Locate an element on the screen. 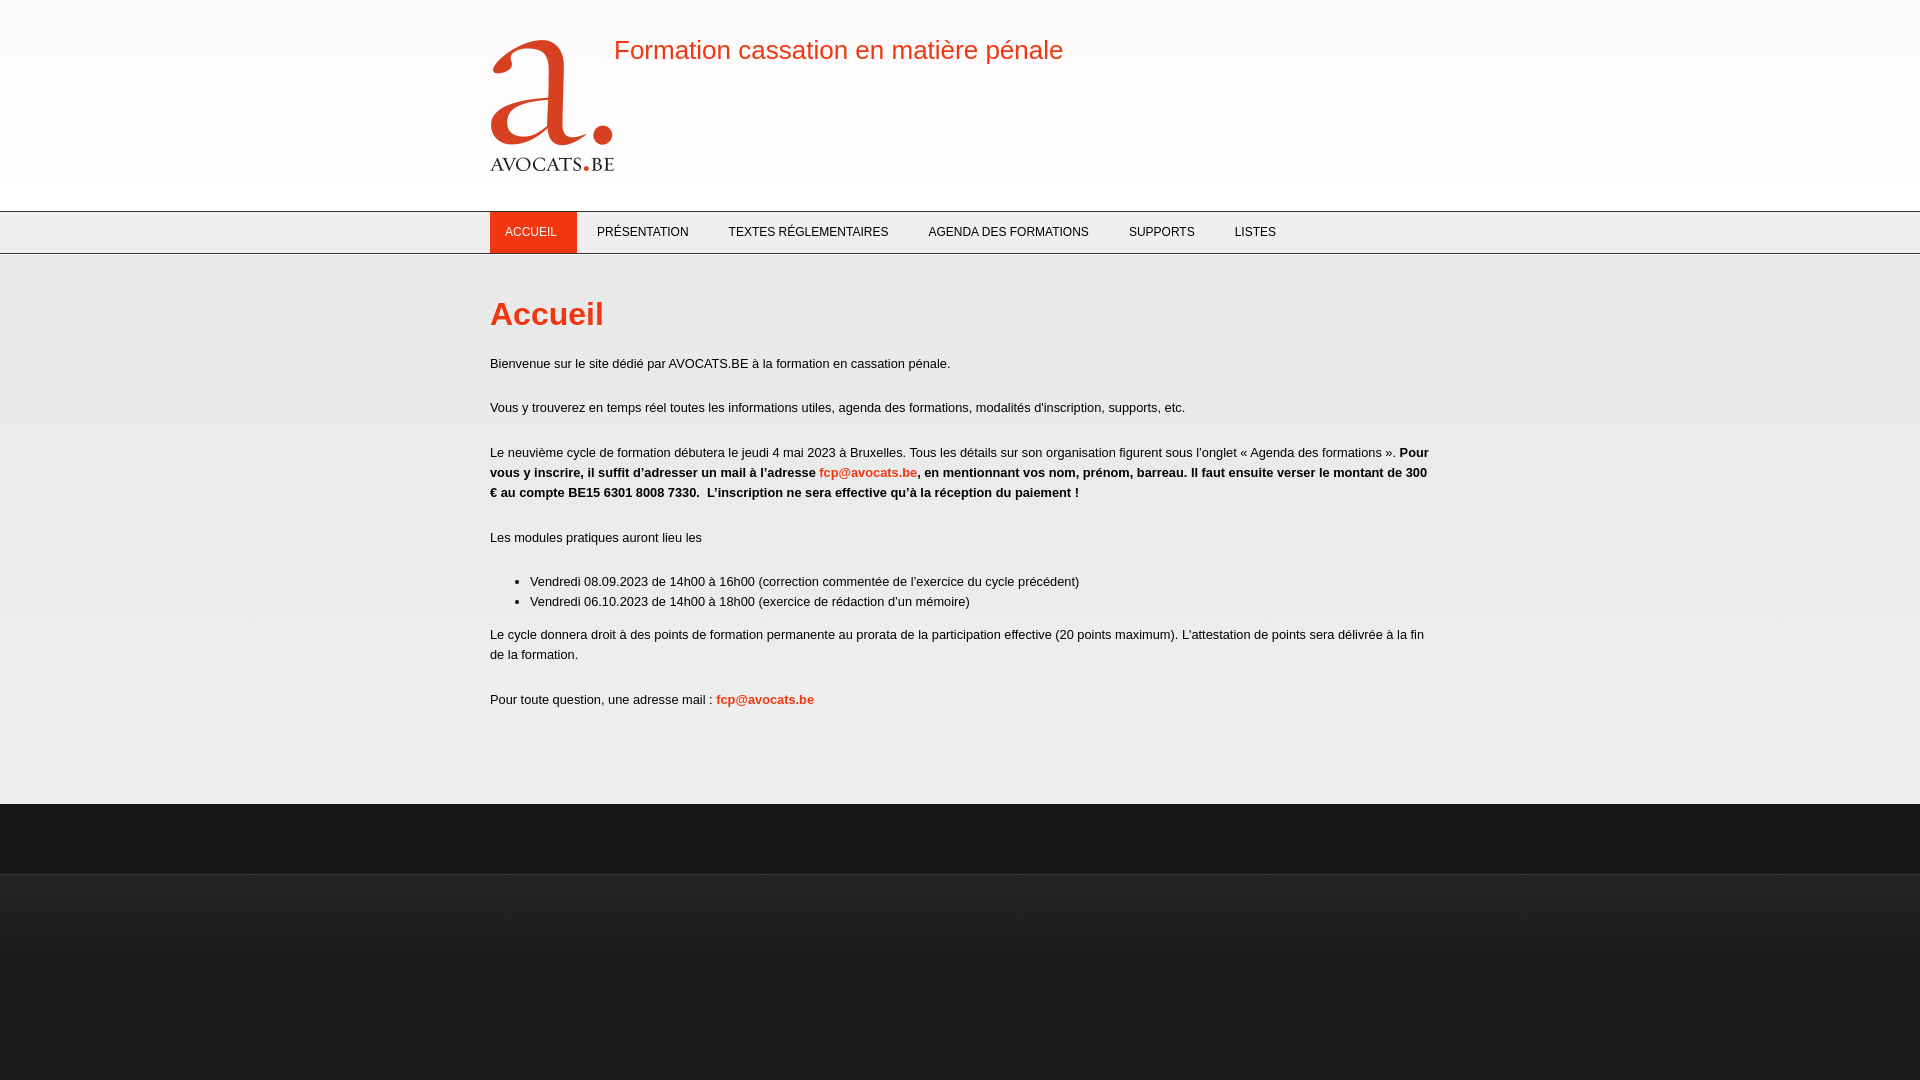 The image size is (1920, 1080). LISTES is located at coordinates (1253, 232).